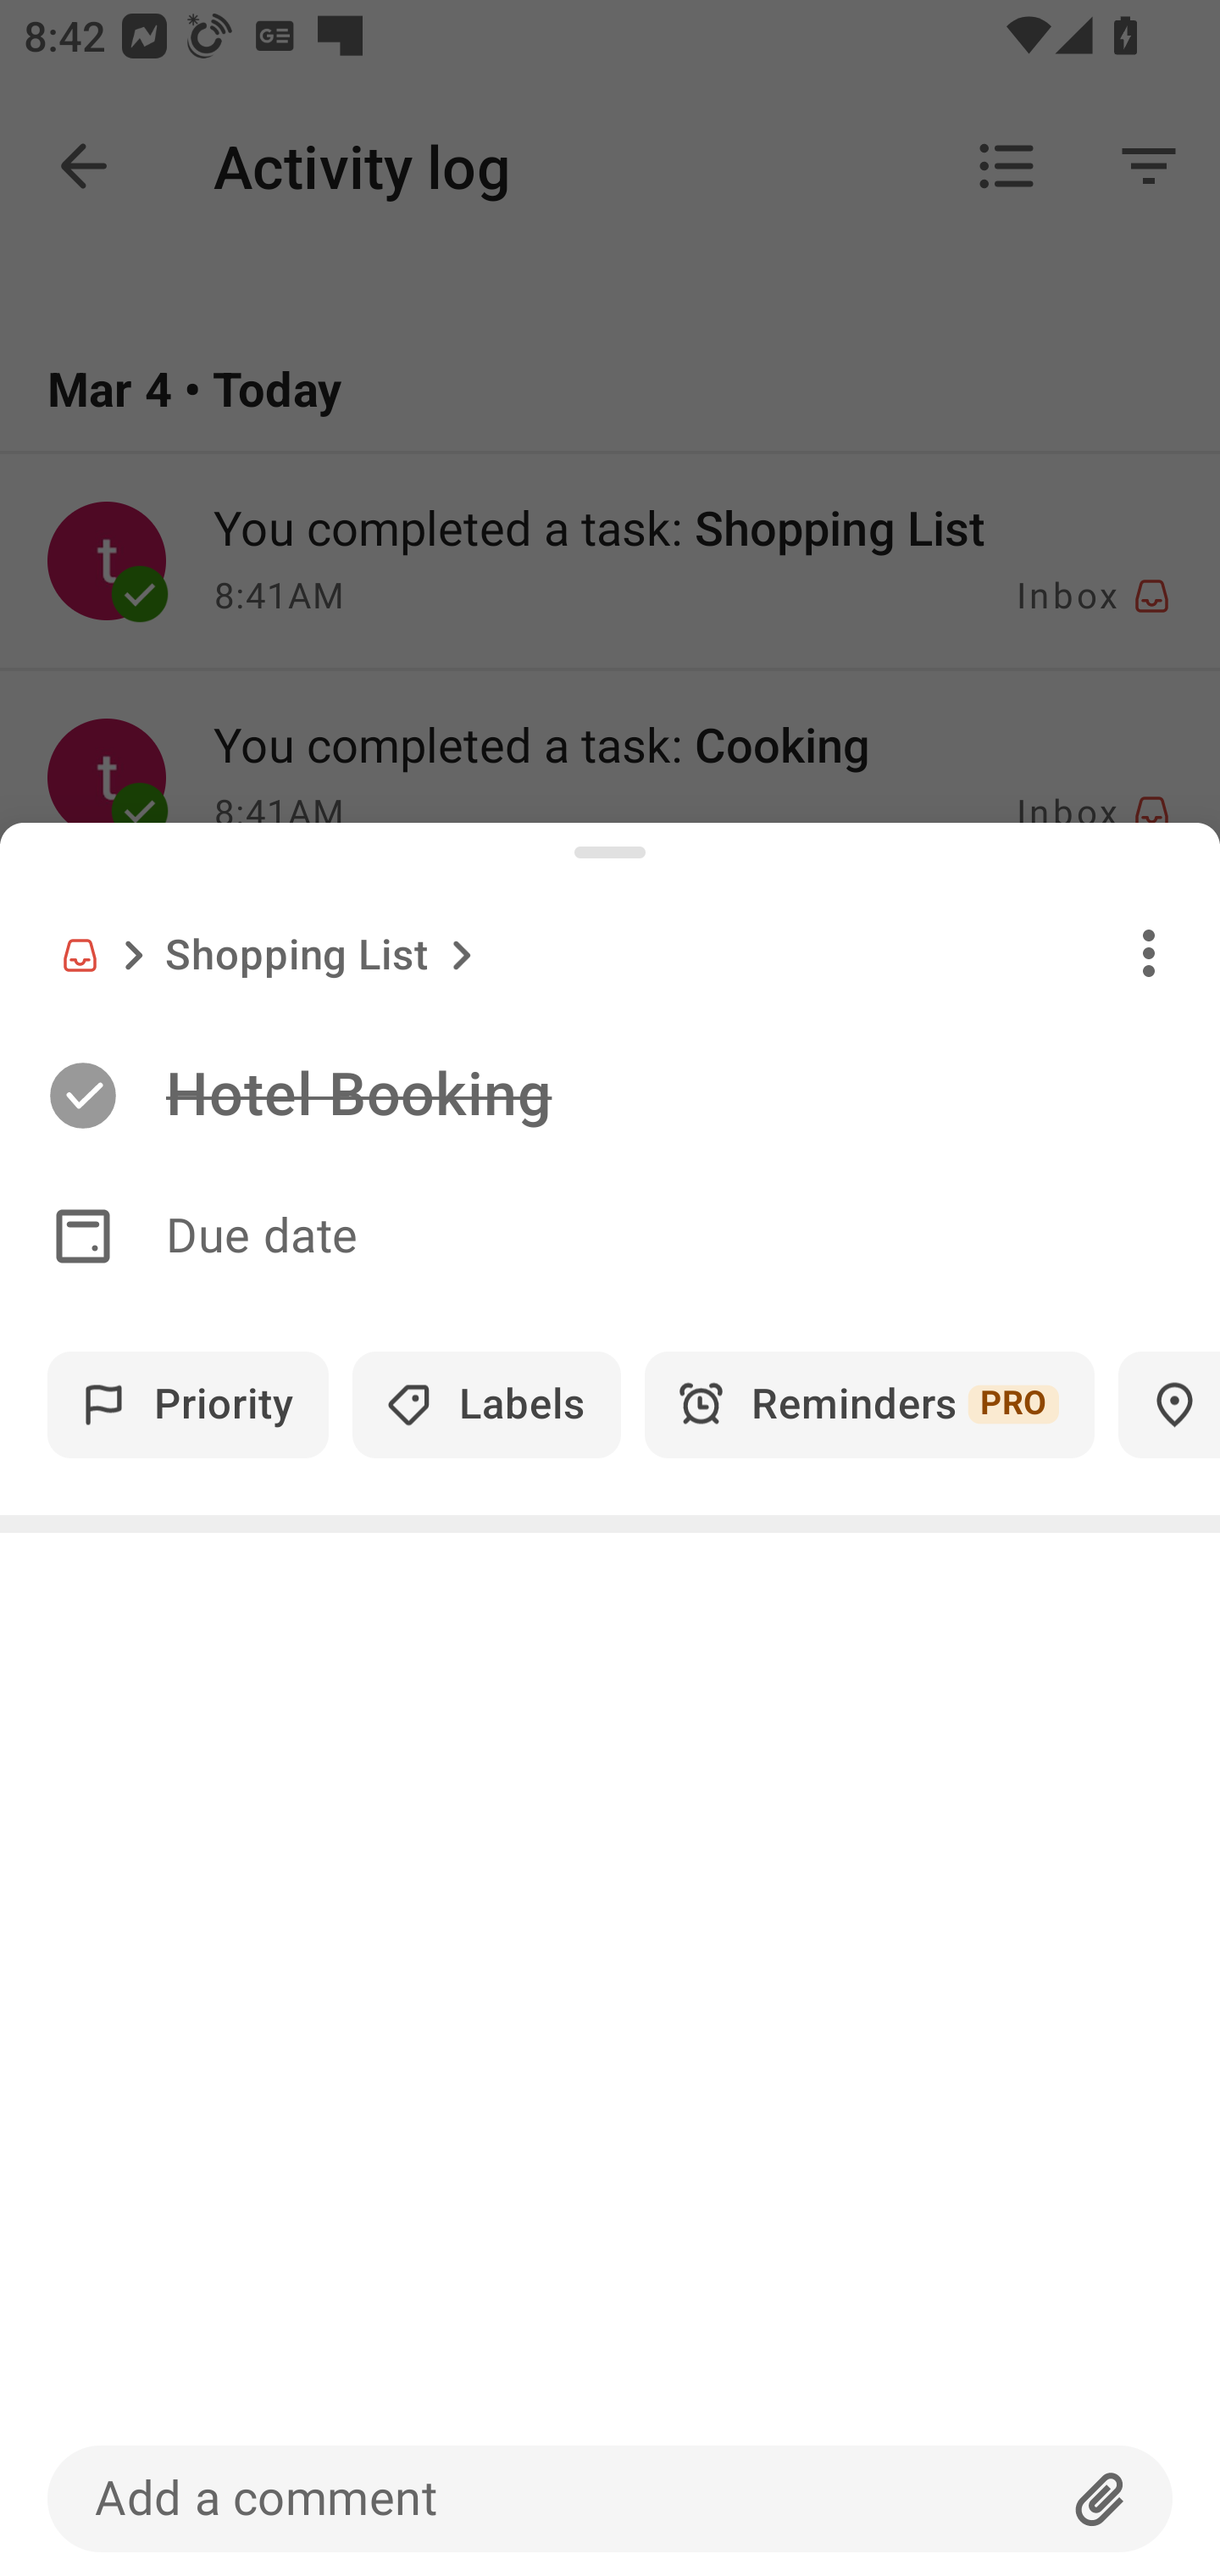  What do you see at coordinates (693, 1095) in the screenshot?
I see `Hotel Booking​` at bounding box center [693, 1095].